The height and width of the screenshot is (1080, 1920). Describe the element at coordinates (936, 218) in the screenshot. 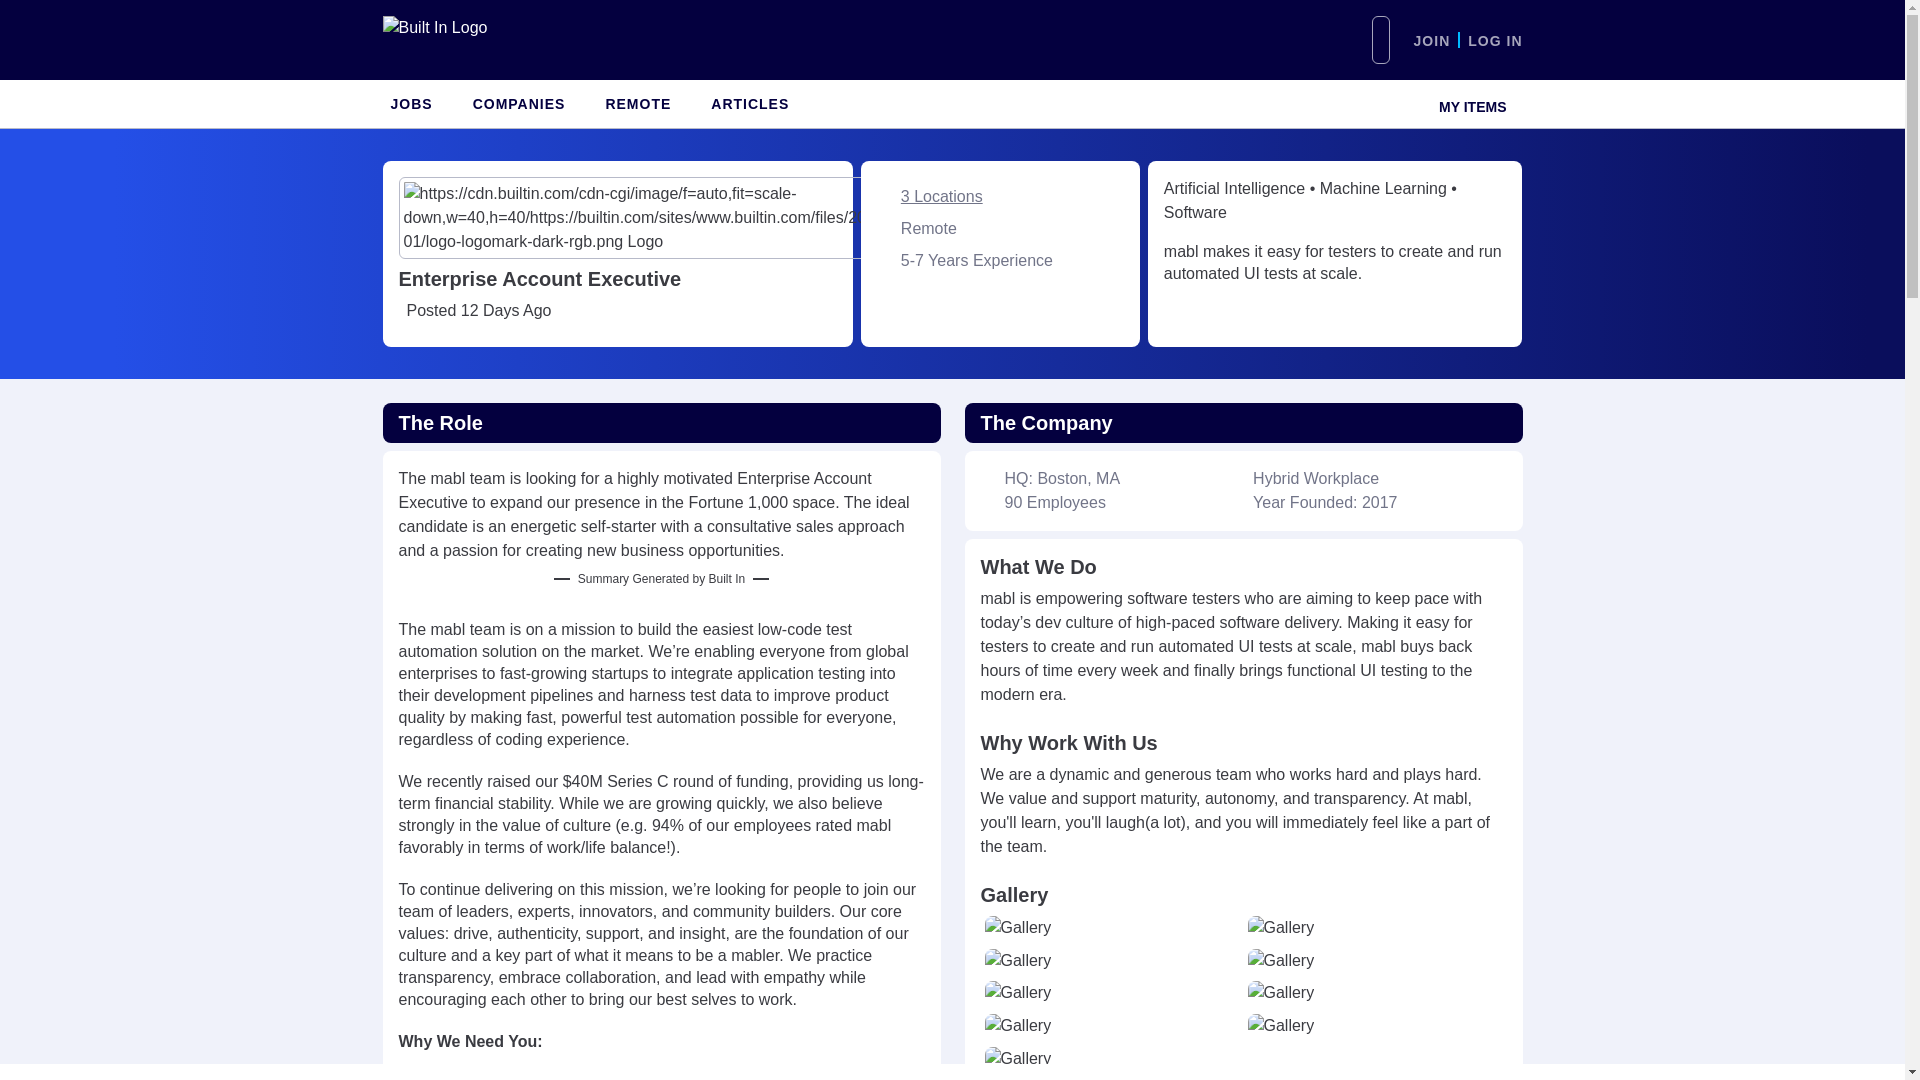

I see `mabl` at that location.